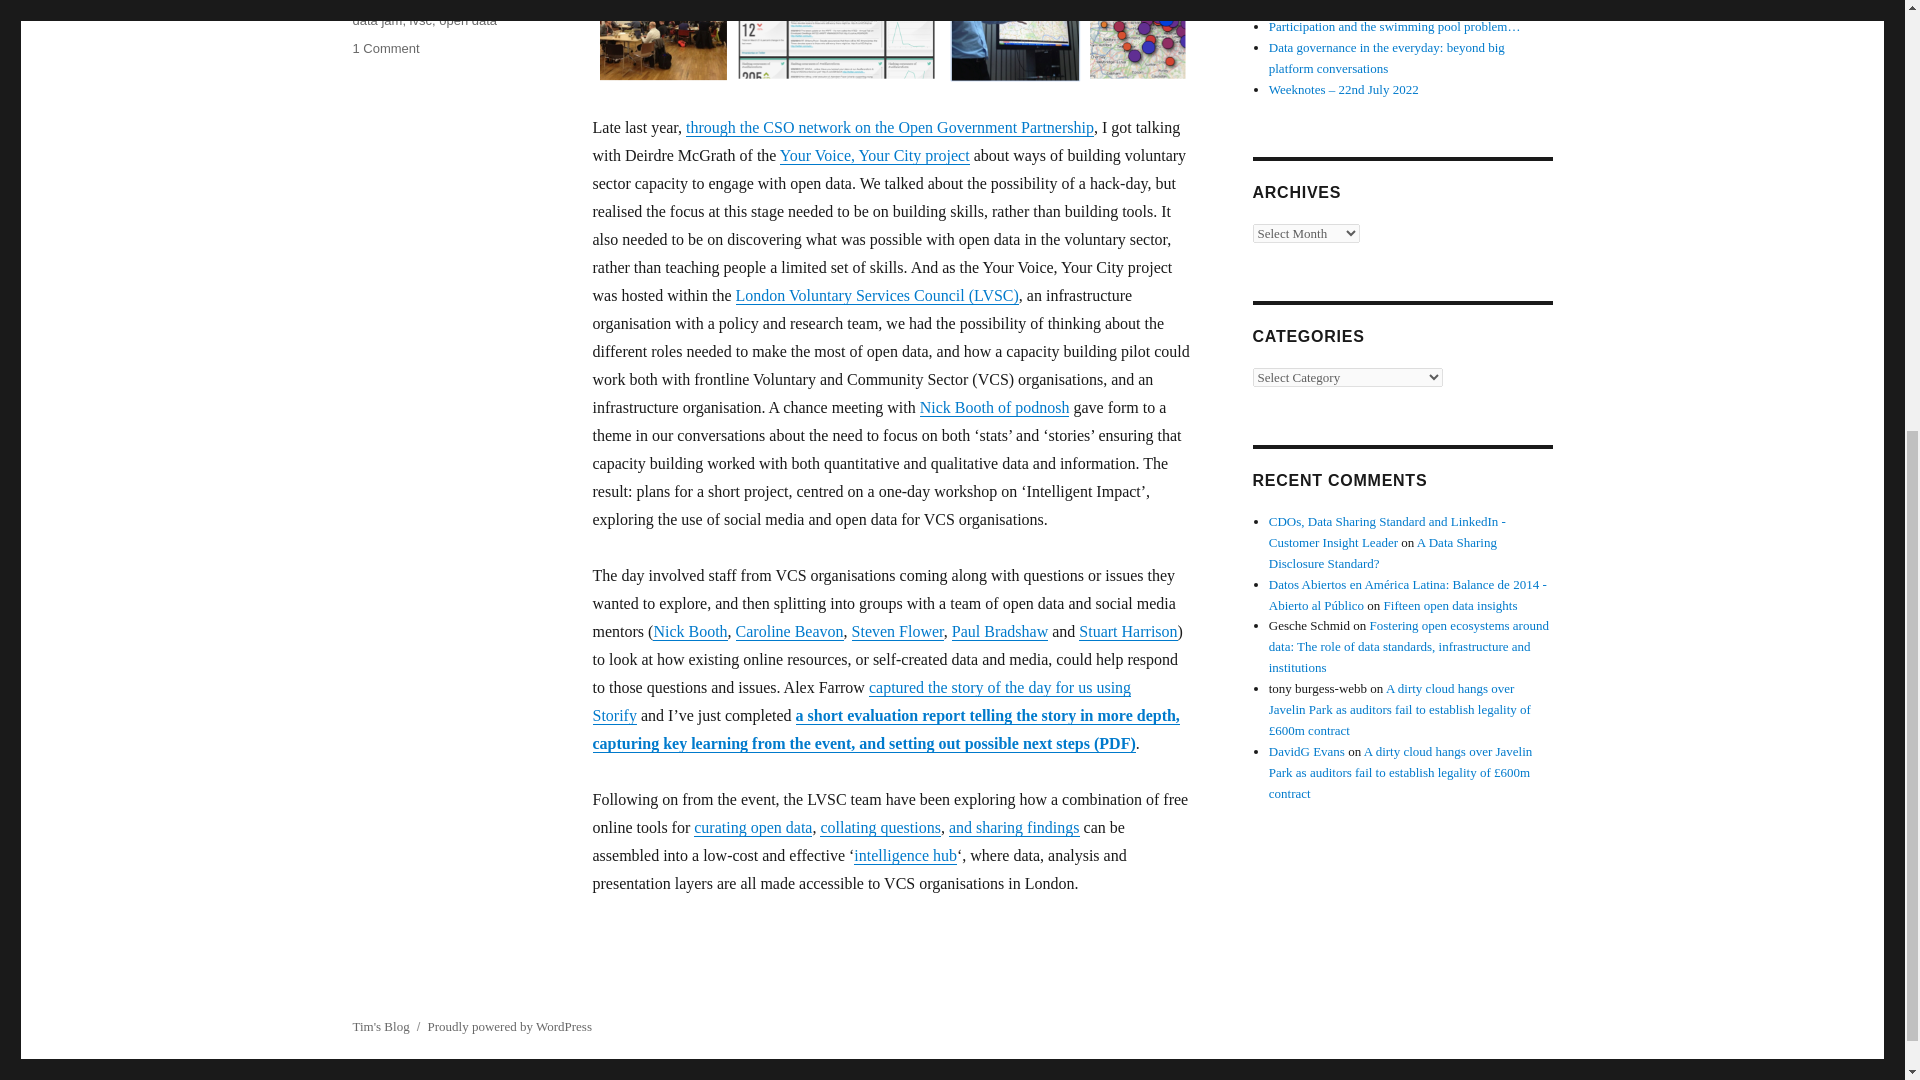 The width and height of the screenshot is (1920, 1080). What do you see at coordinates (1000, 632) in the screenshot?
I see `Paul Bradshaw` at bounding box center [1000, 632].